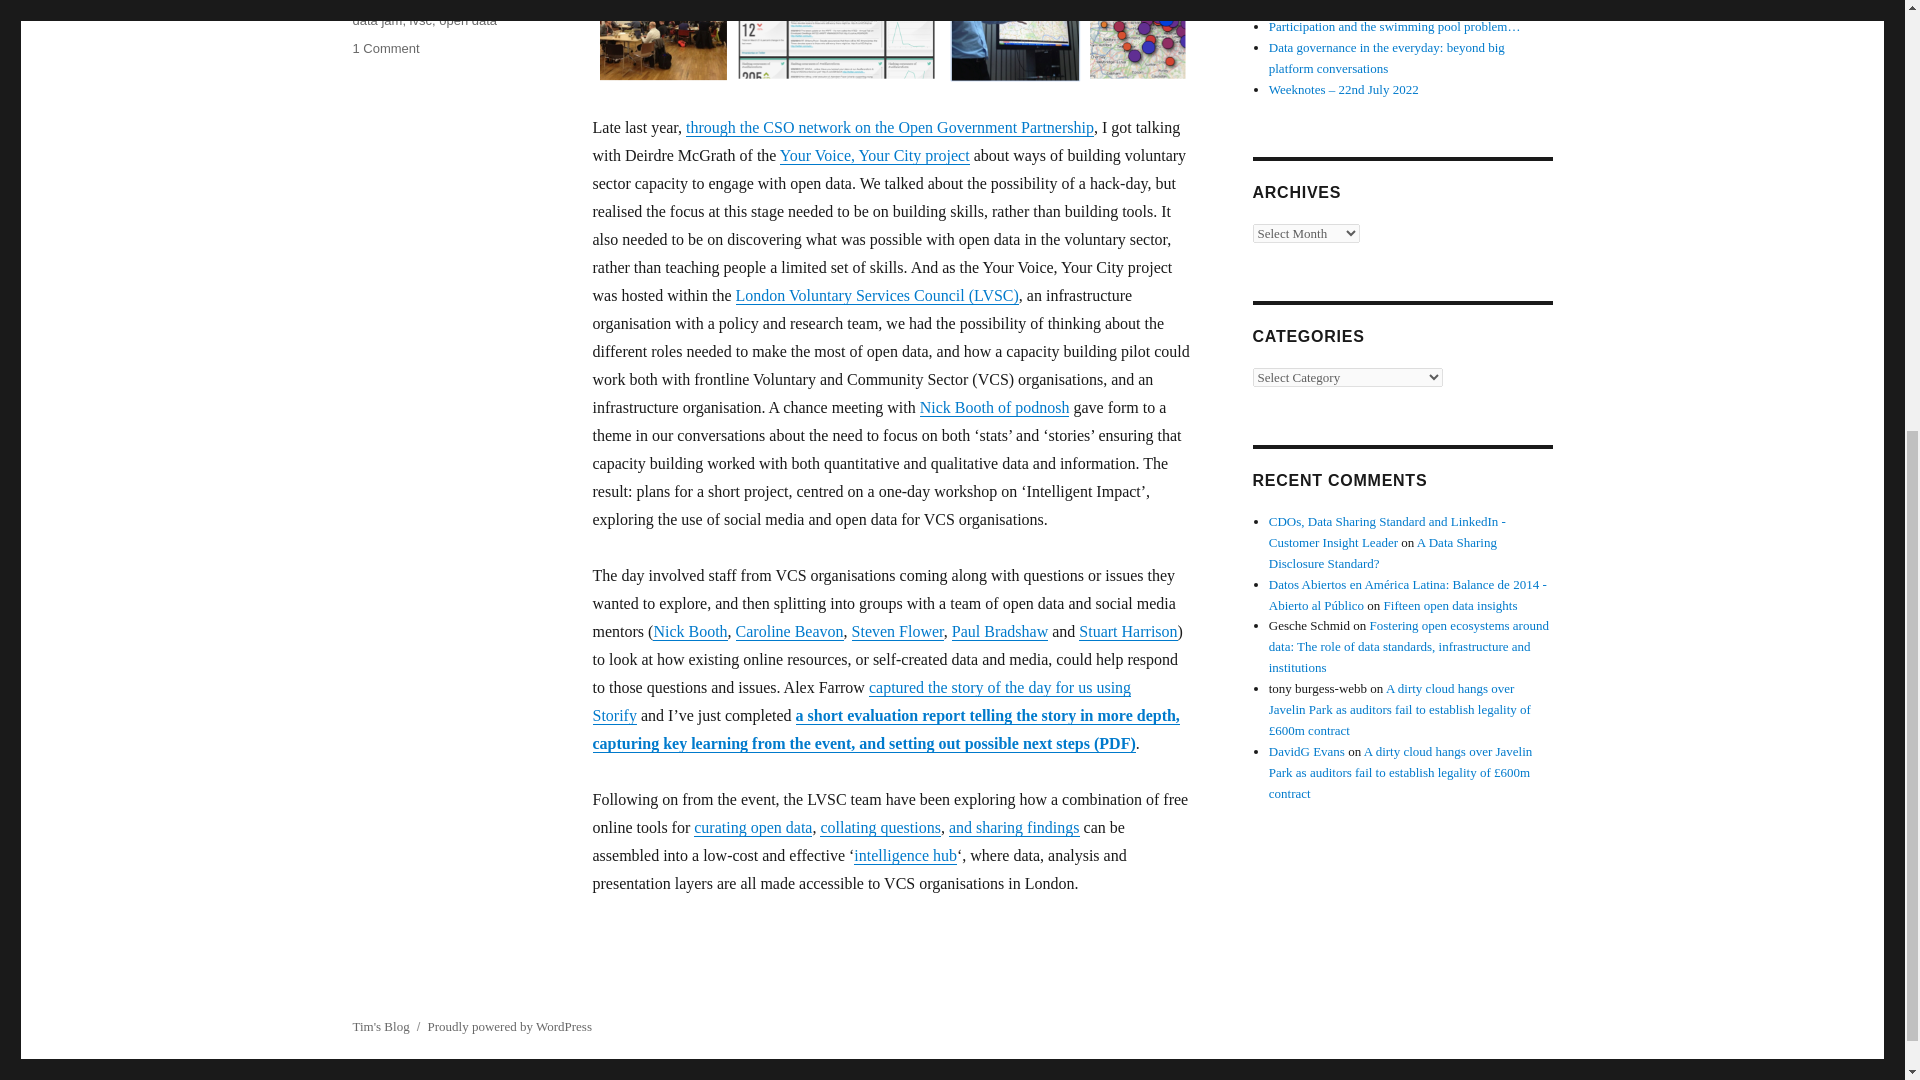 The width and height of the screenshot is (1920, 1080). What do you see at coordinates (1000, 632) in the screenshot?
I see `Paul Bradshaw` at bounding box center [1000, 632].